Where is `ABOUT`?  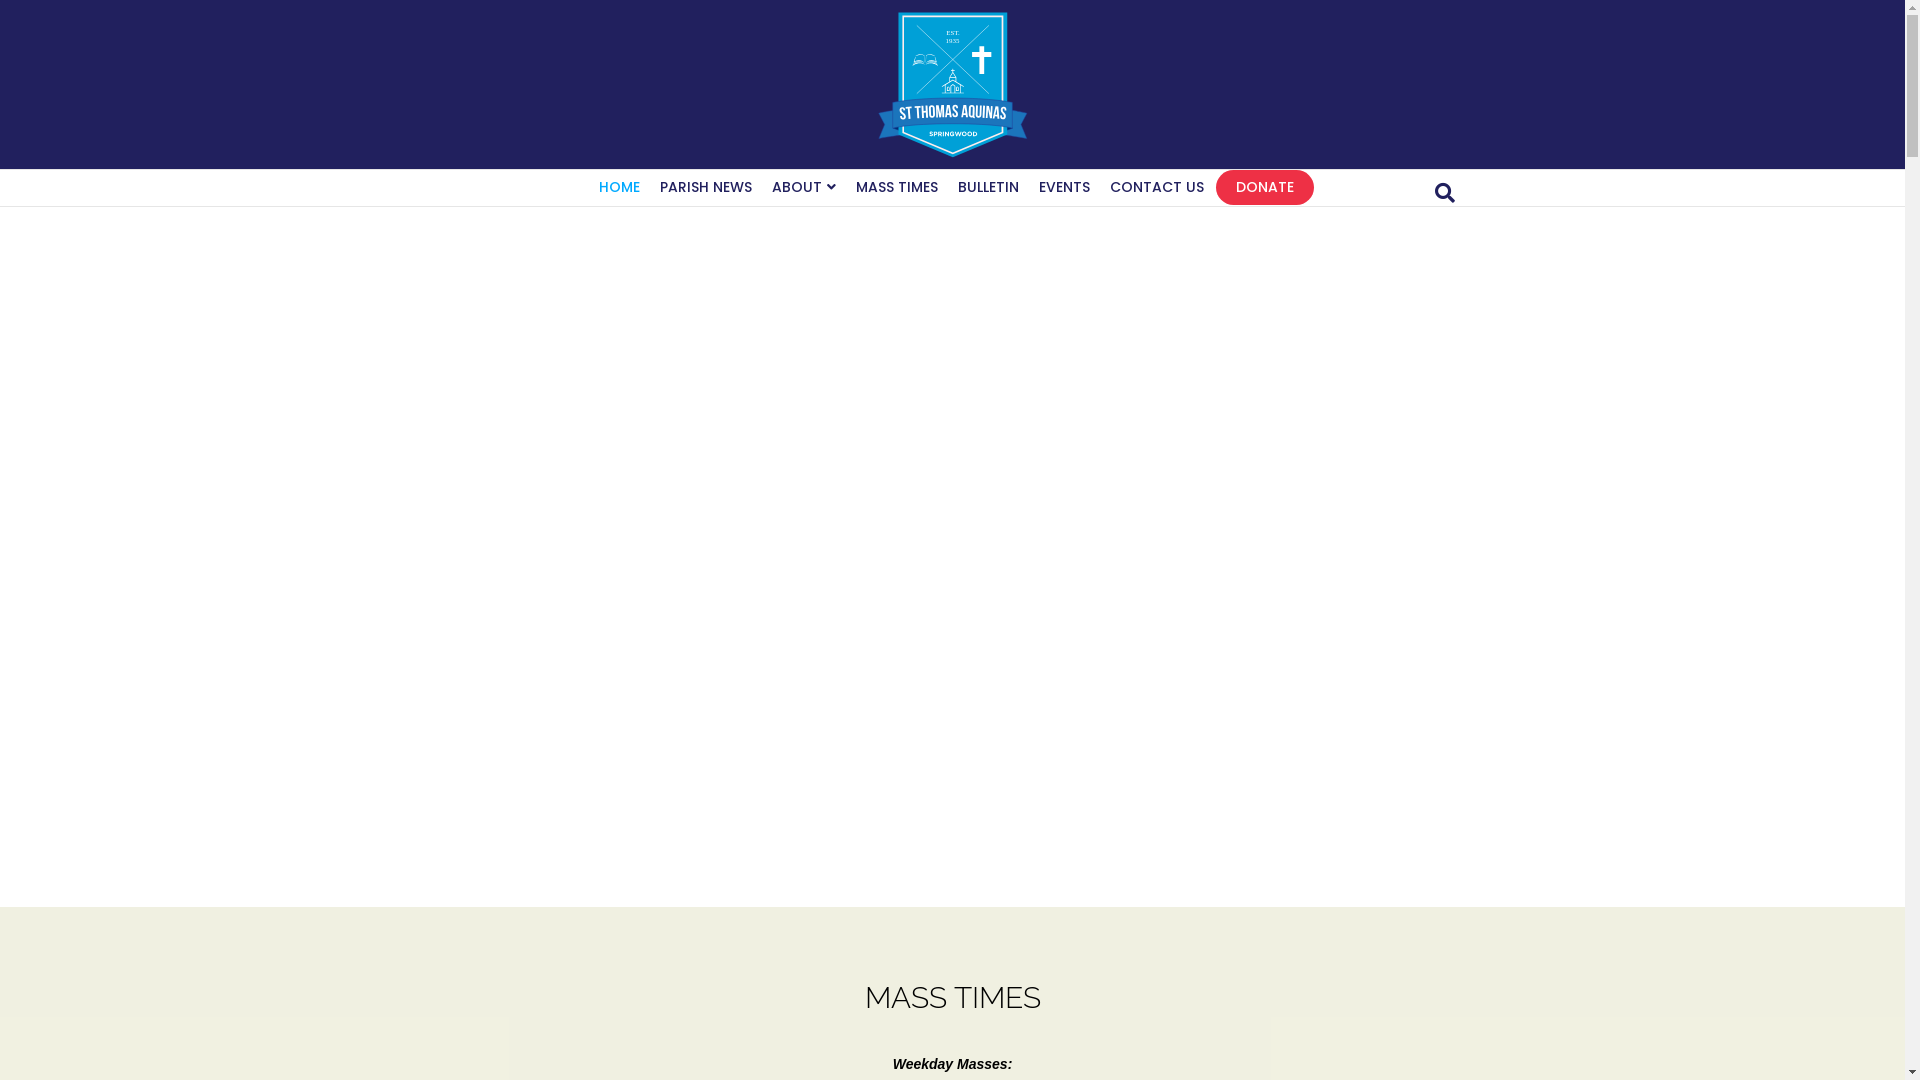
ABOUT is located at coordinates (804, 188).